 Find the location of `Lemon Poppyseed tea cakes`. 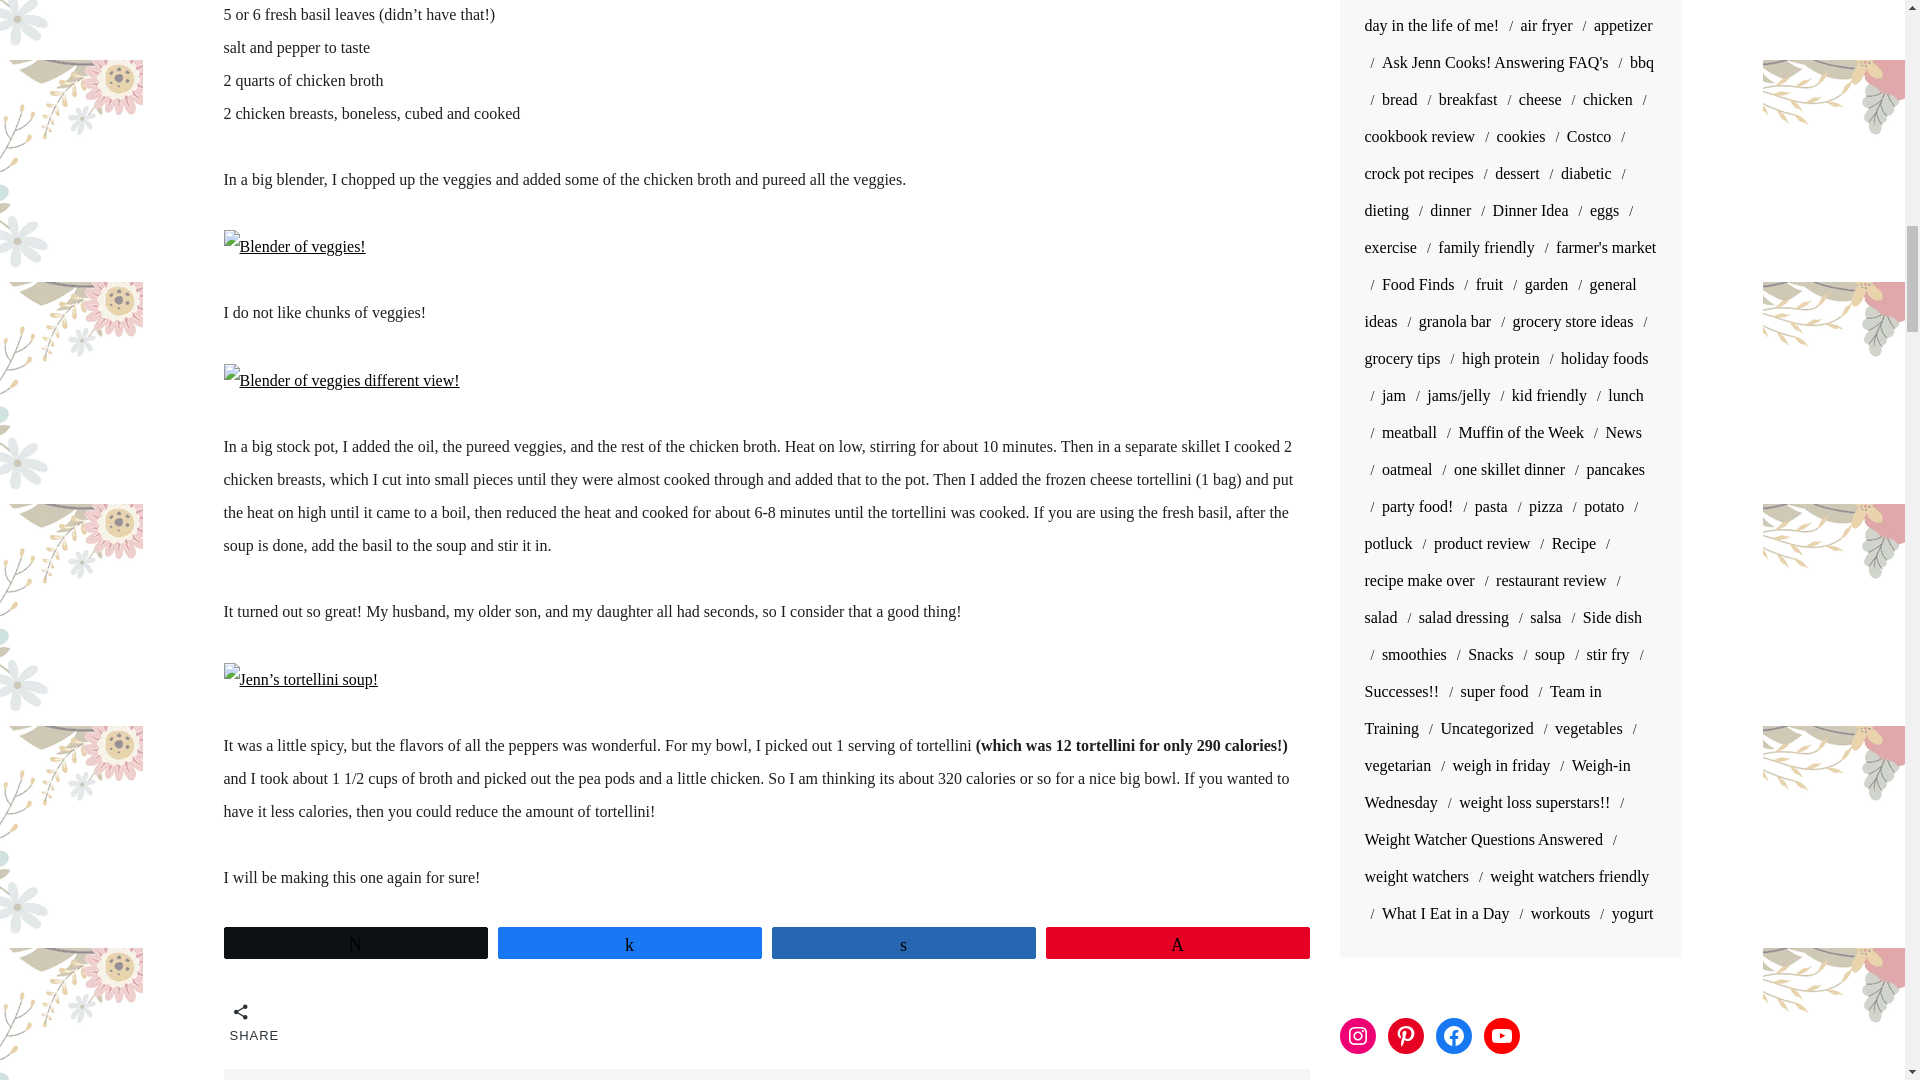

Lemon Poppyseed tea cakes is located at coordinates (1204, 1074).